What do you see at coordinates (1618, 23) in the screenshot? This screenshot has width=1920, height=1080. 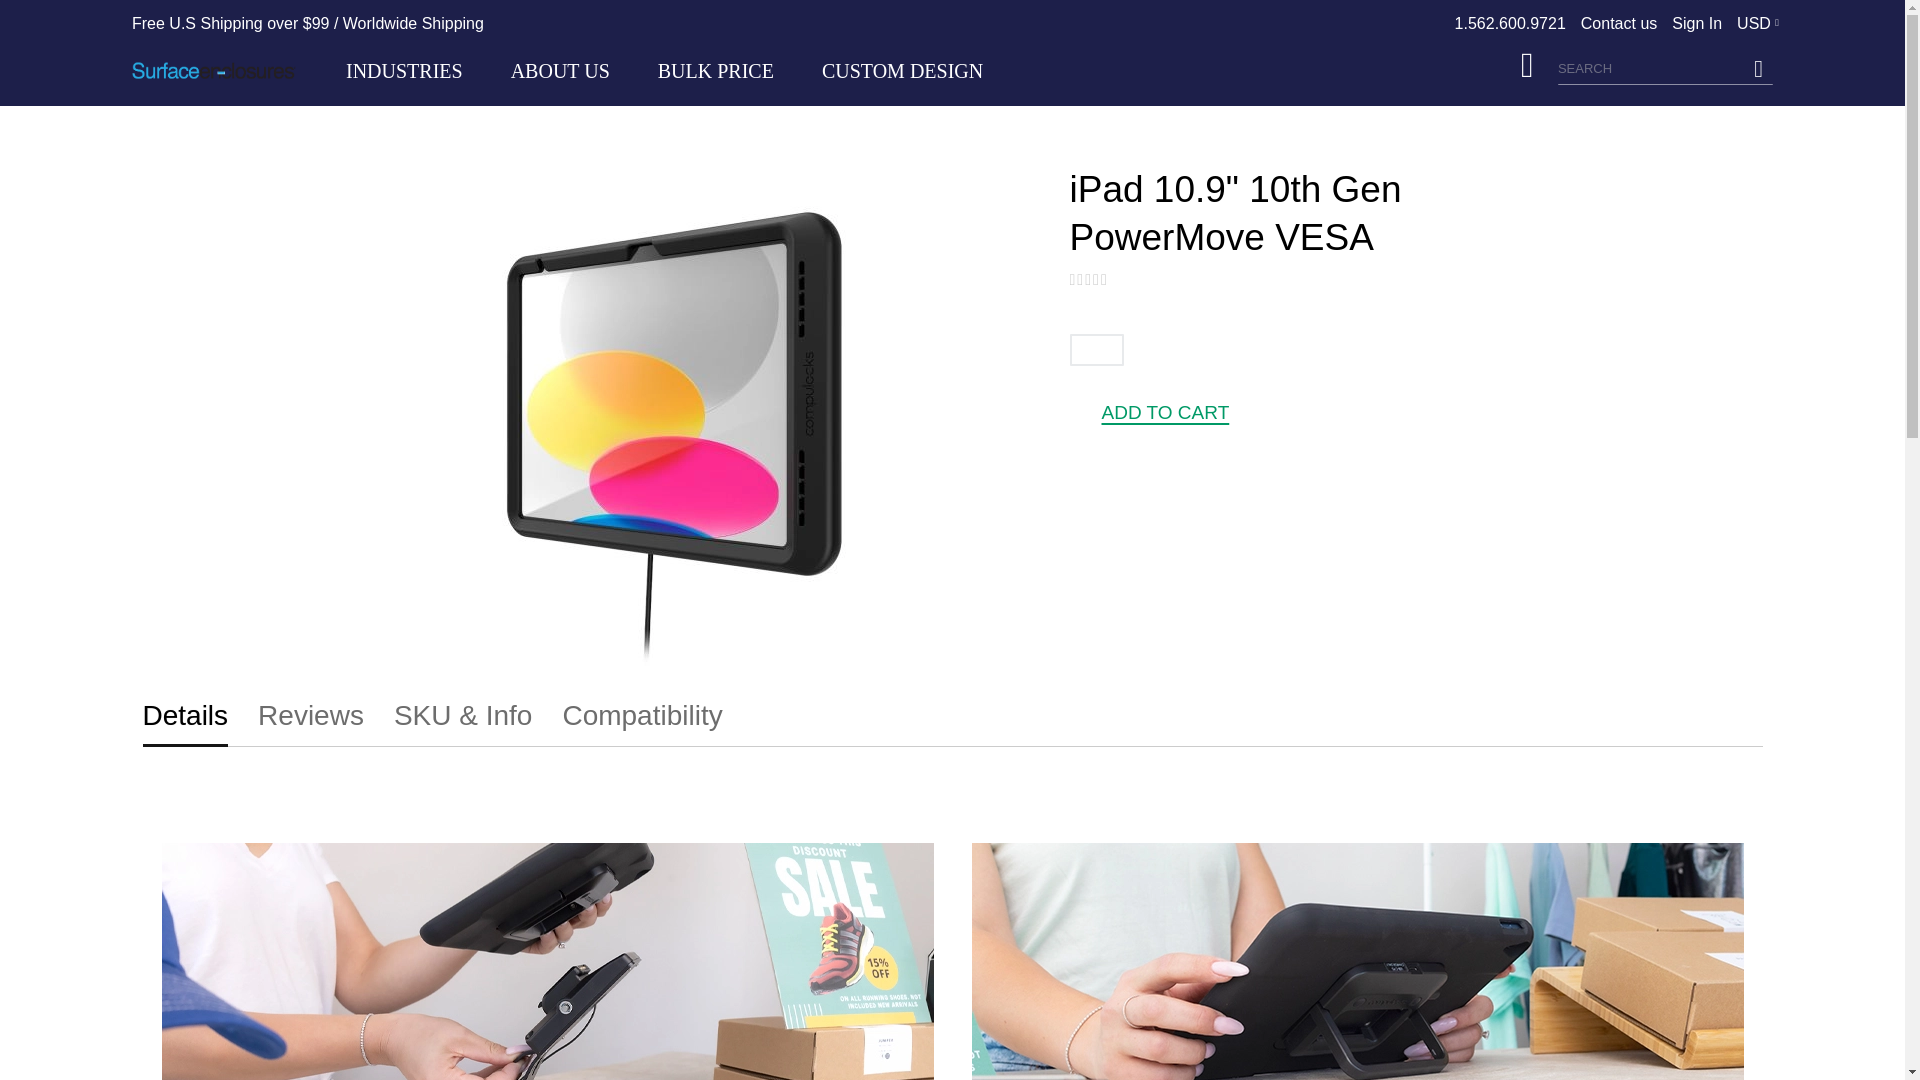 I see `Contact us` at bounding box center [1618, 23].